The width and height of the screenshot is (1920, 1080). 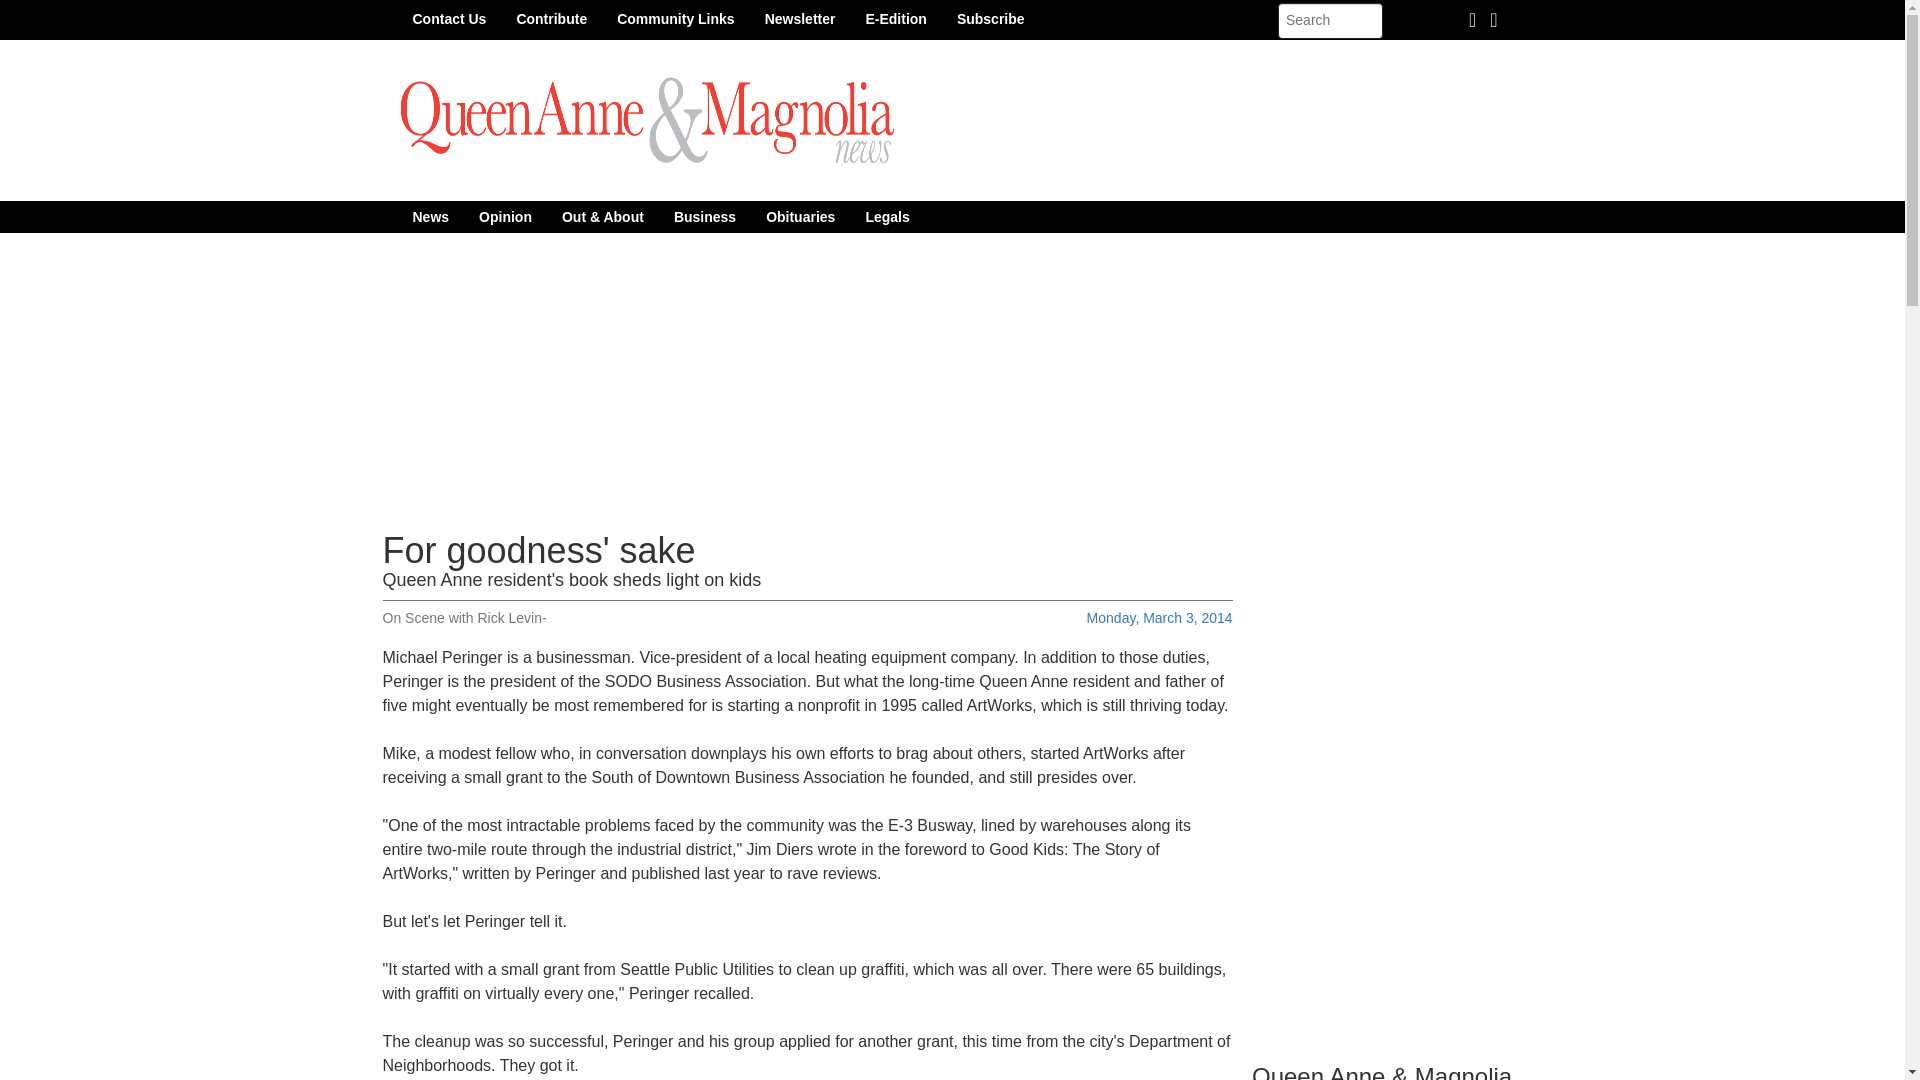 I want to click on Monday, March 3, 2014, so click(x=1159, y=618).